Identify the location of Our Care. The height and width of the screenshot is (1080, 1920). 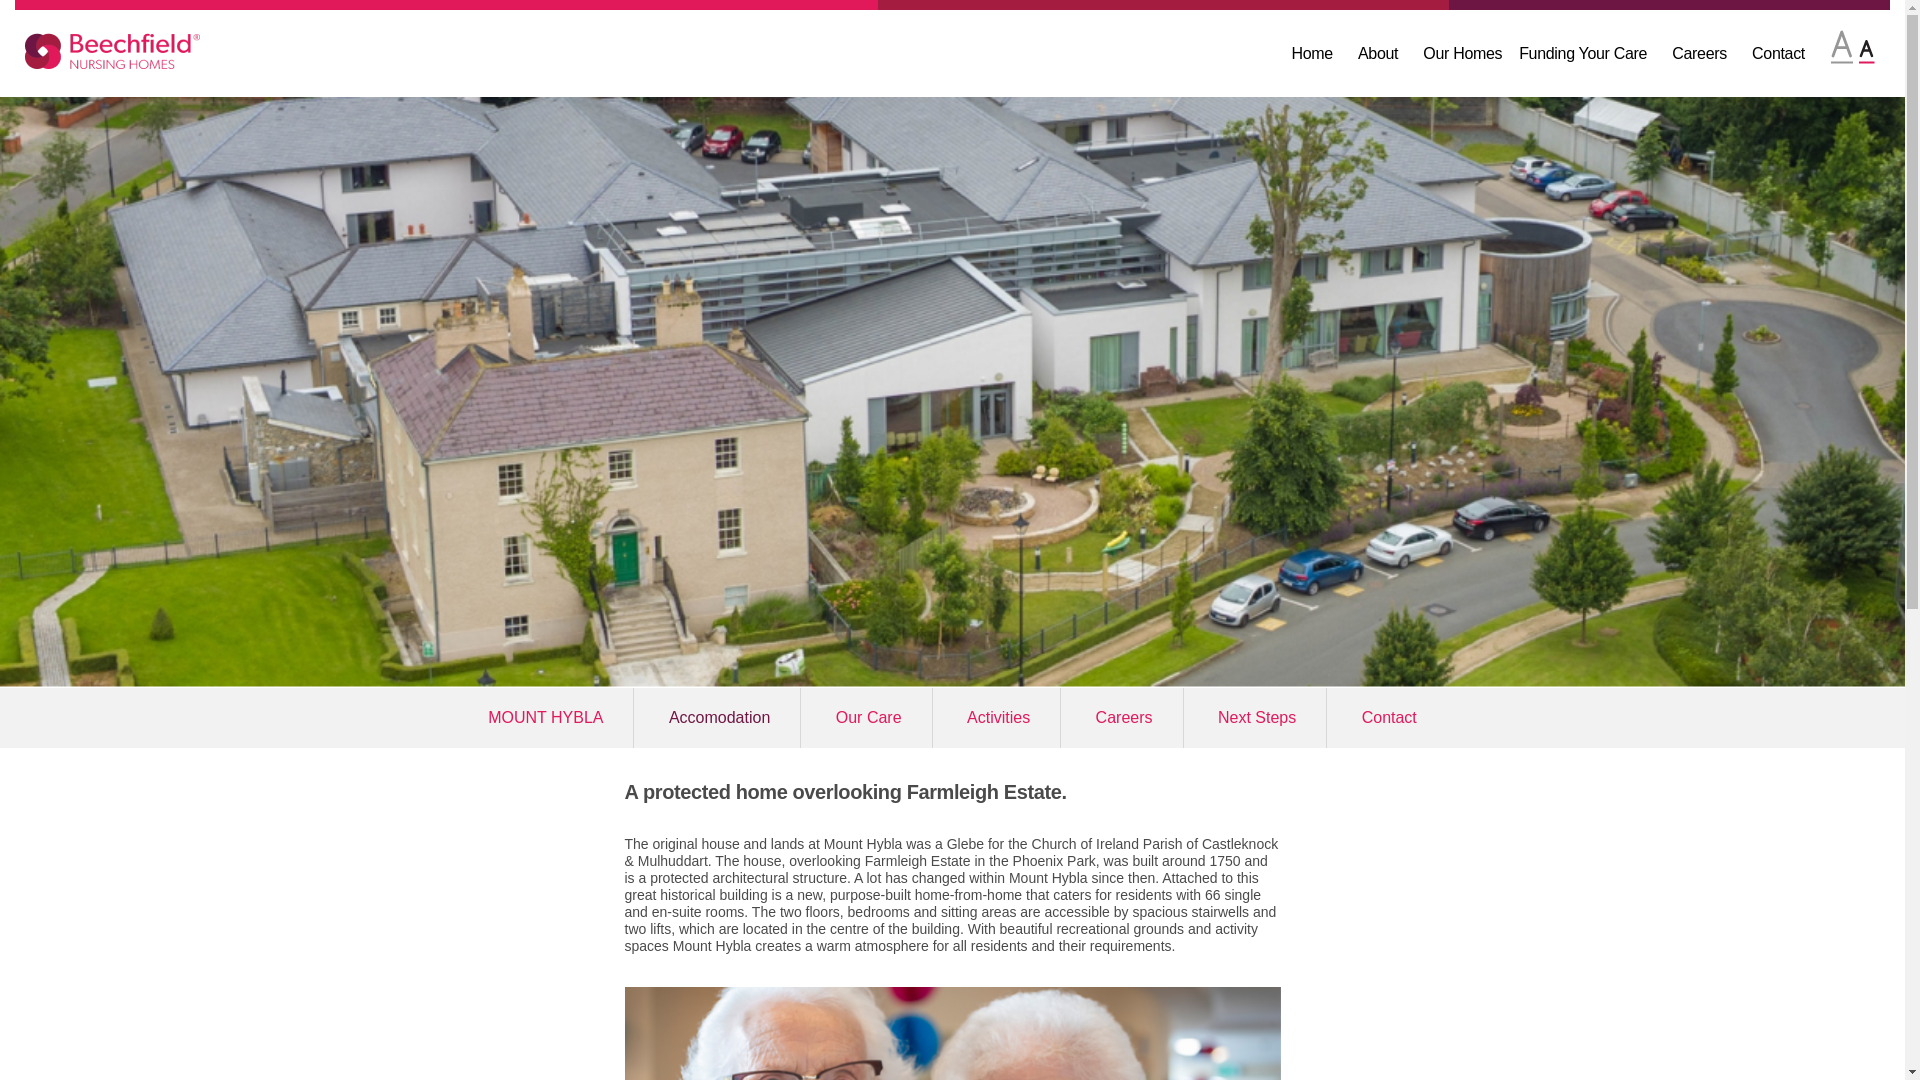
(868, 716).